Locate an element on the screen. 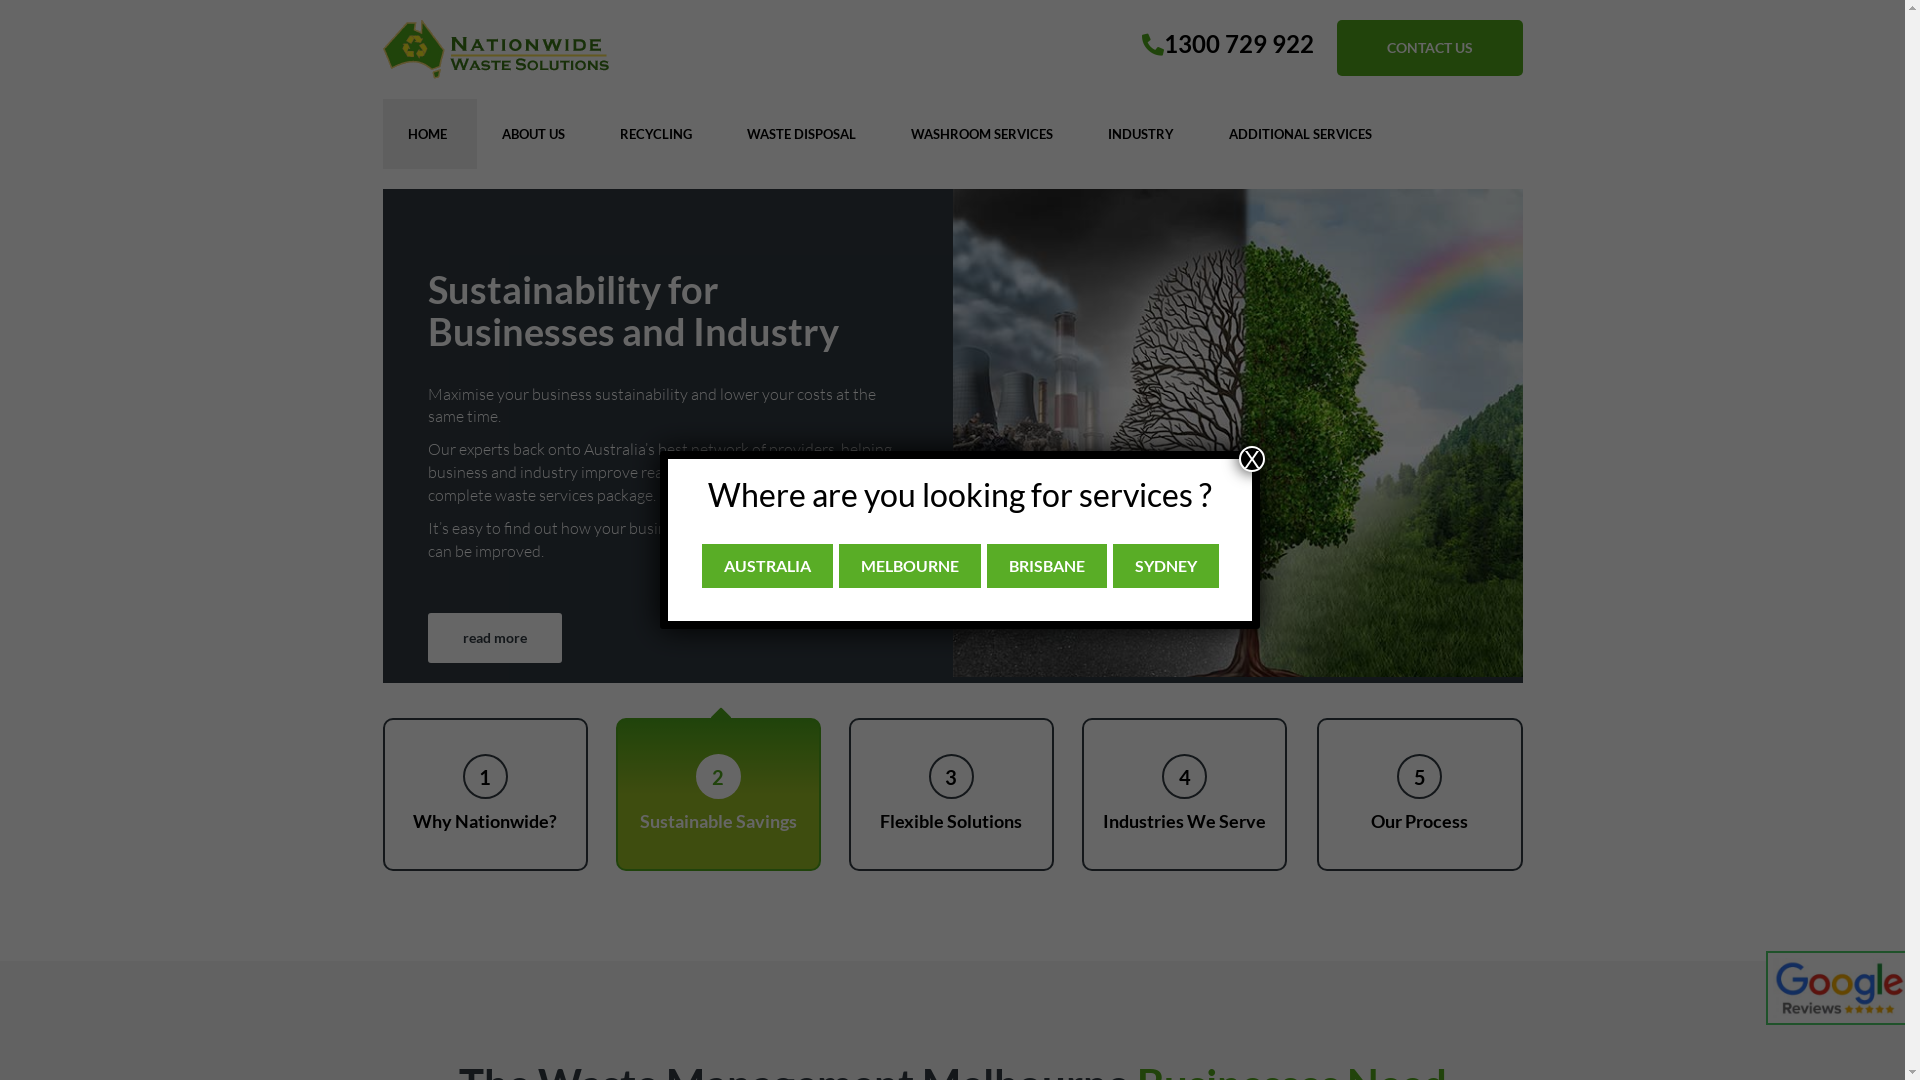  CONTACT US is located at coordinates (1429, 48).